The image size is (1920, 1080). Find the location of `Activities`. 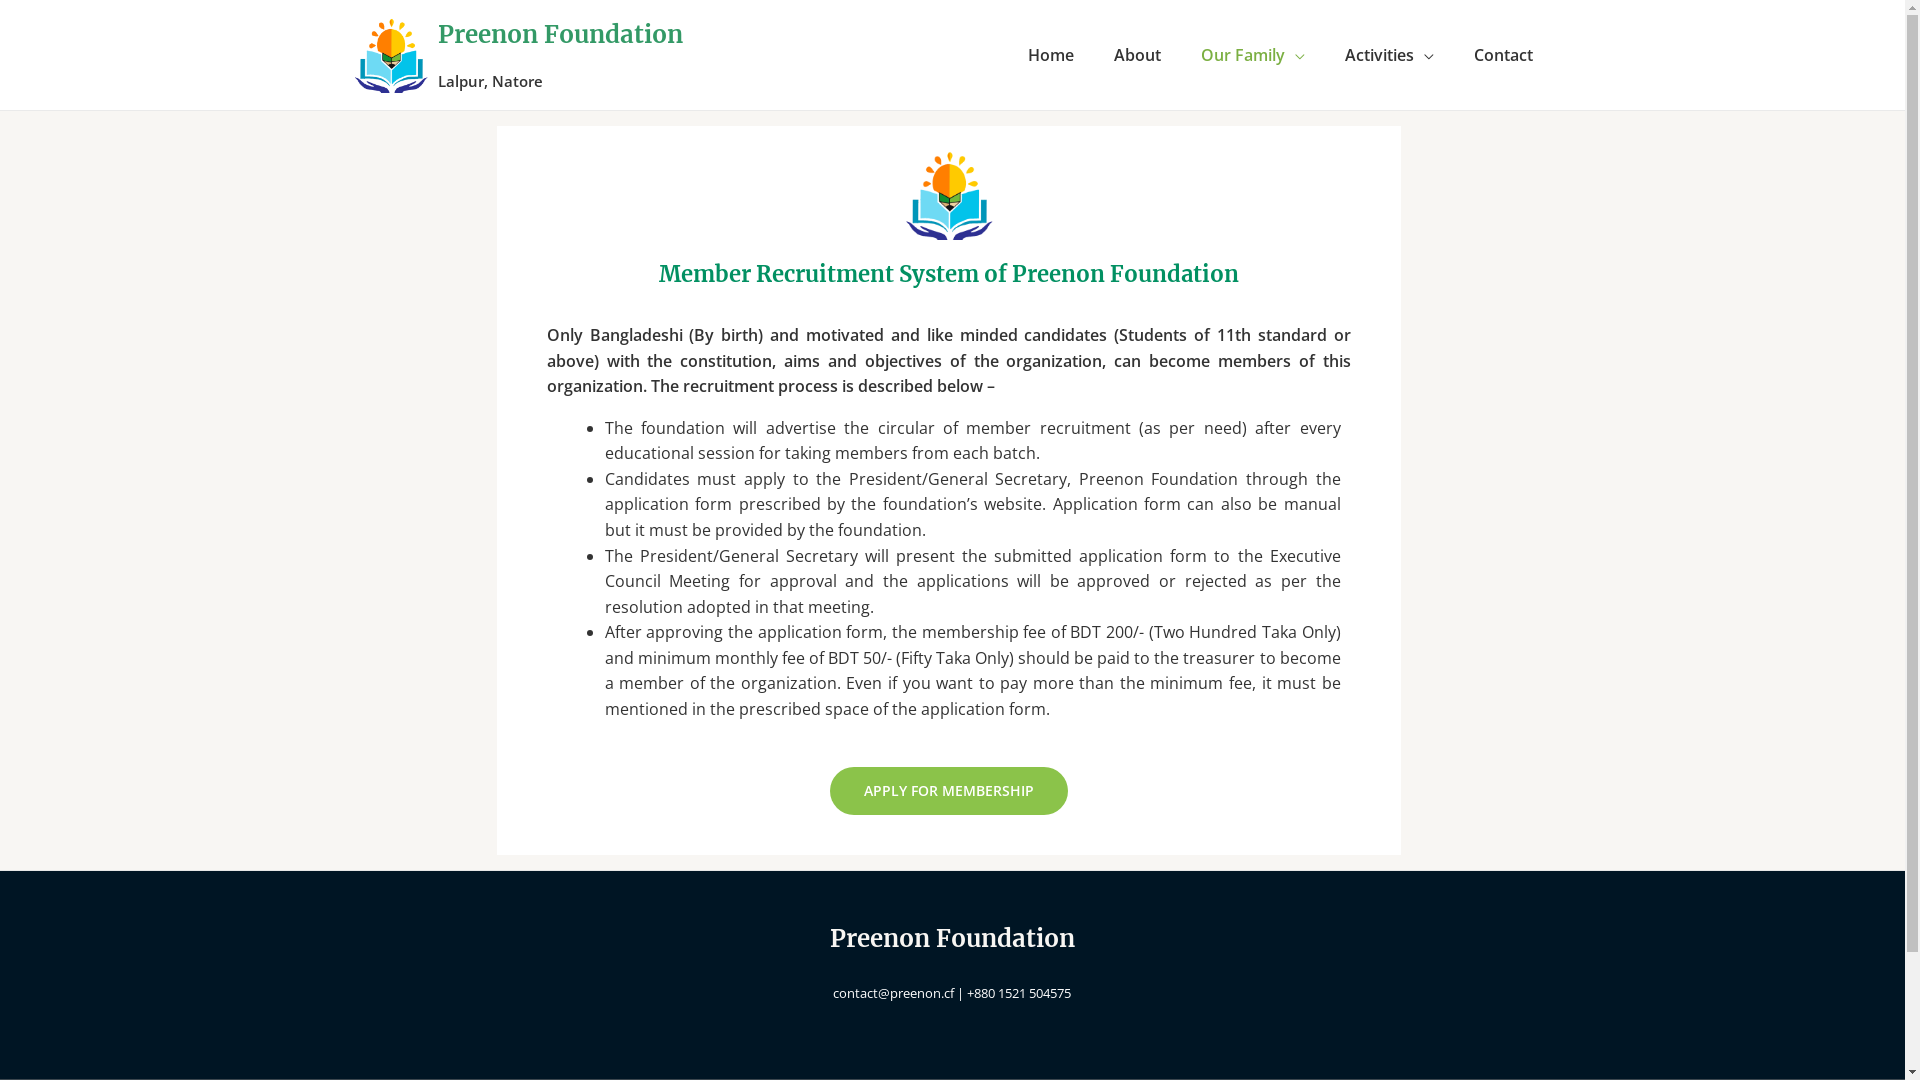

Activities is located at coordinates (1388, 55).